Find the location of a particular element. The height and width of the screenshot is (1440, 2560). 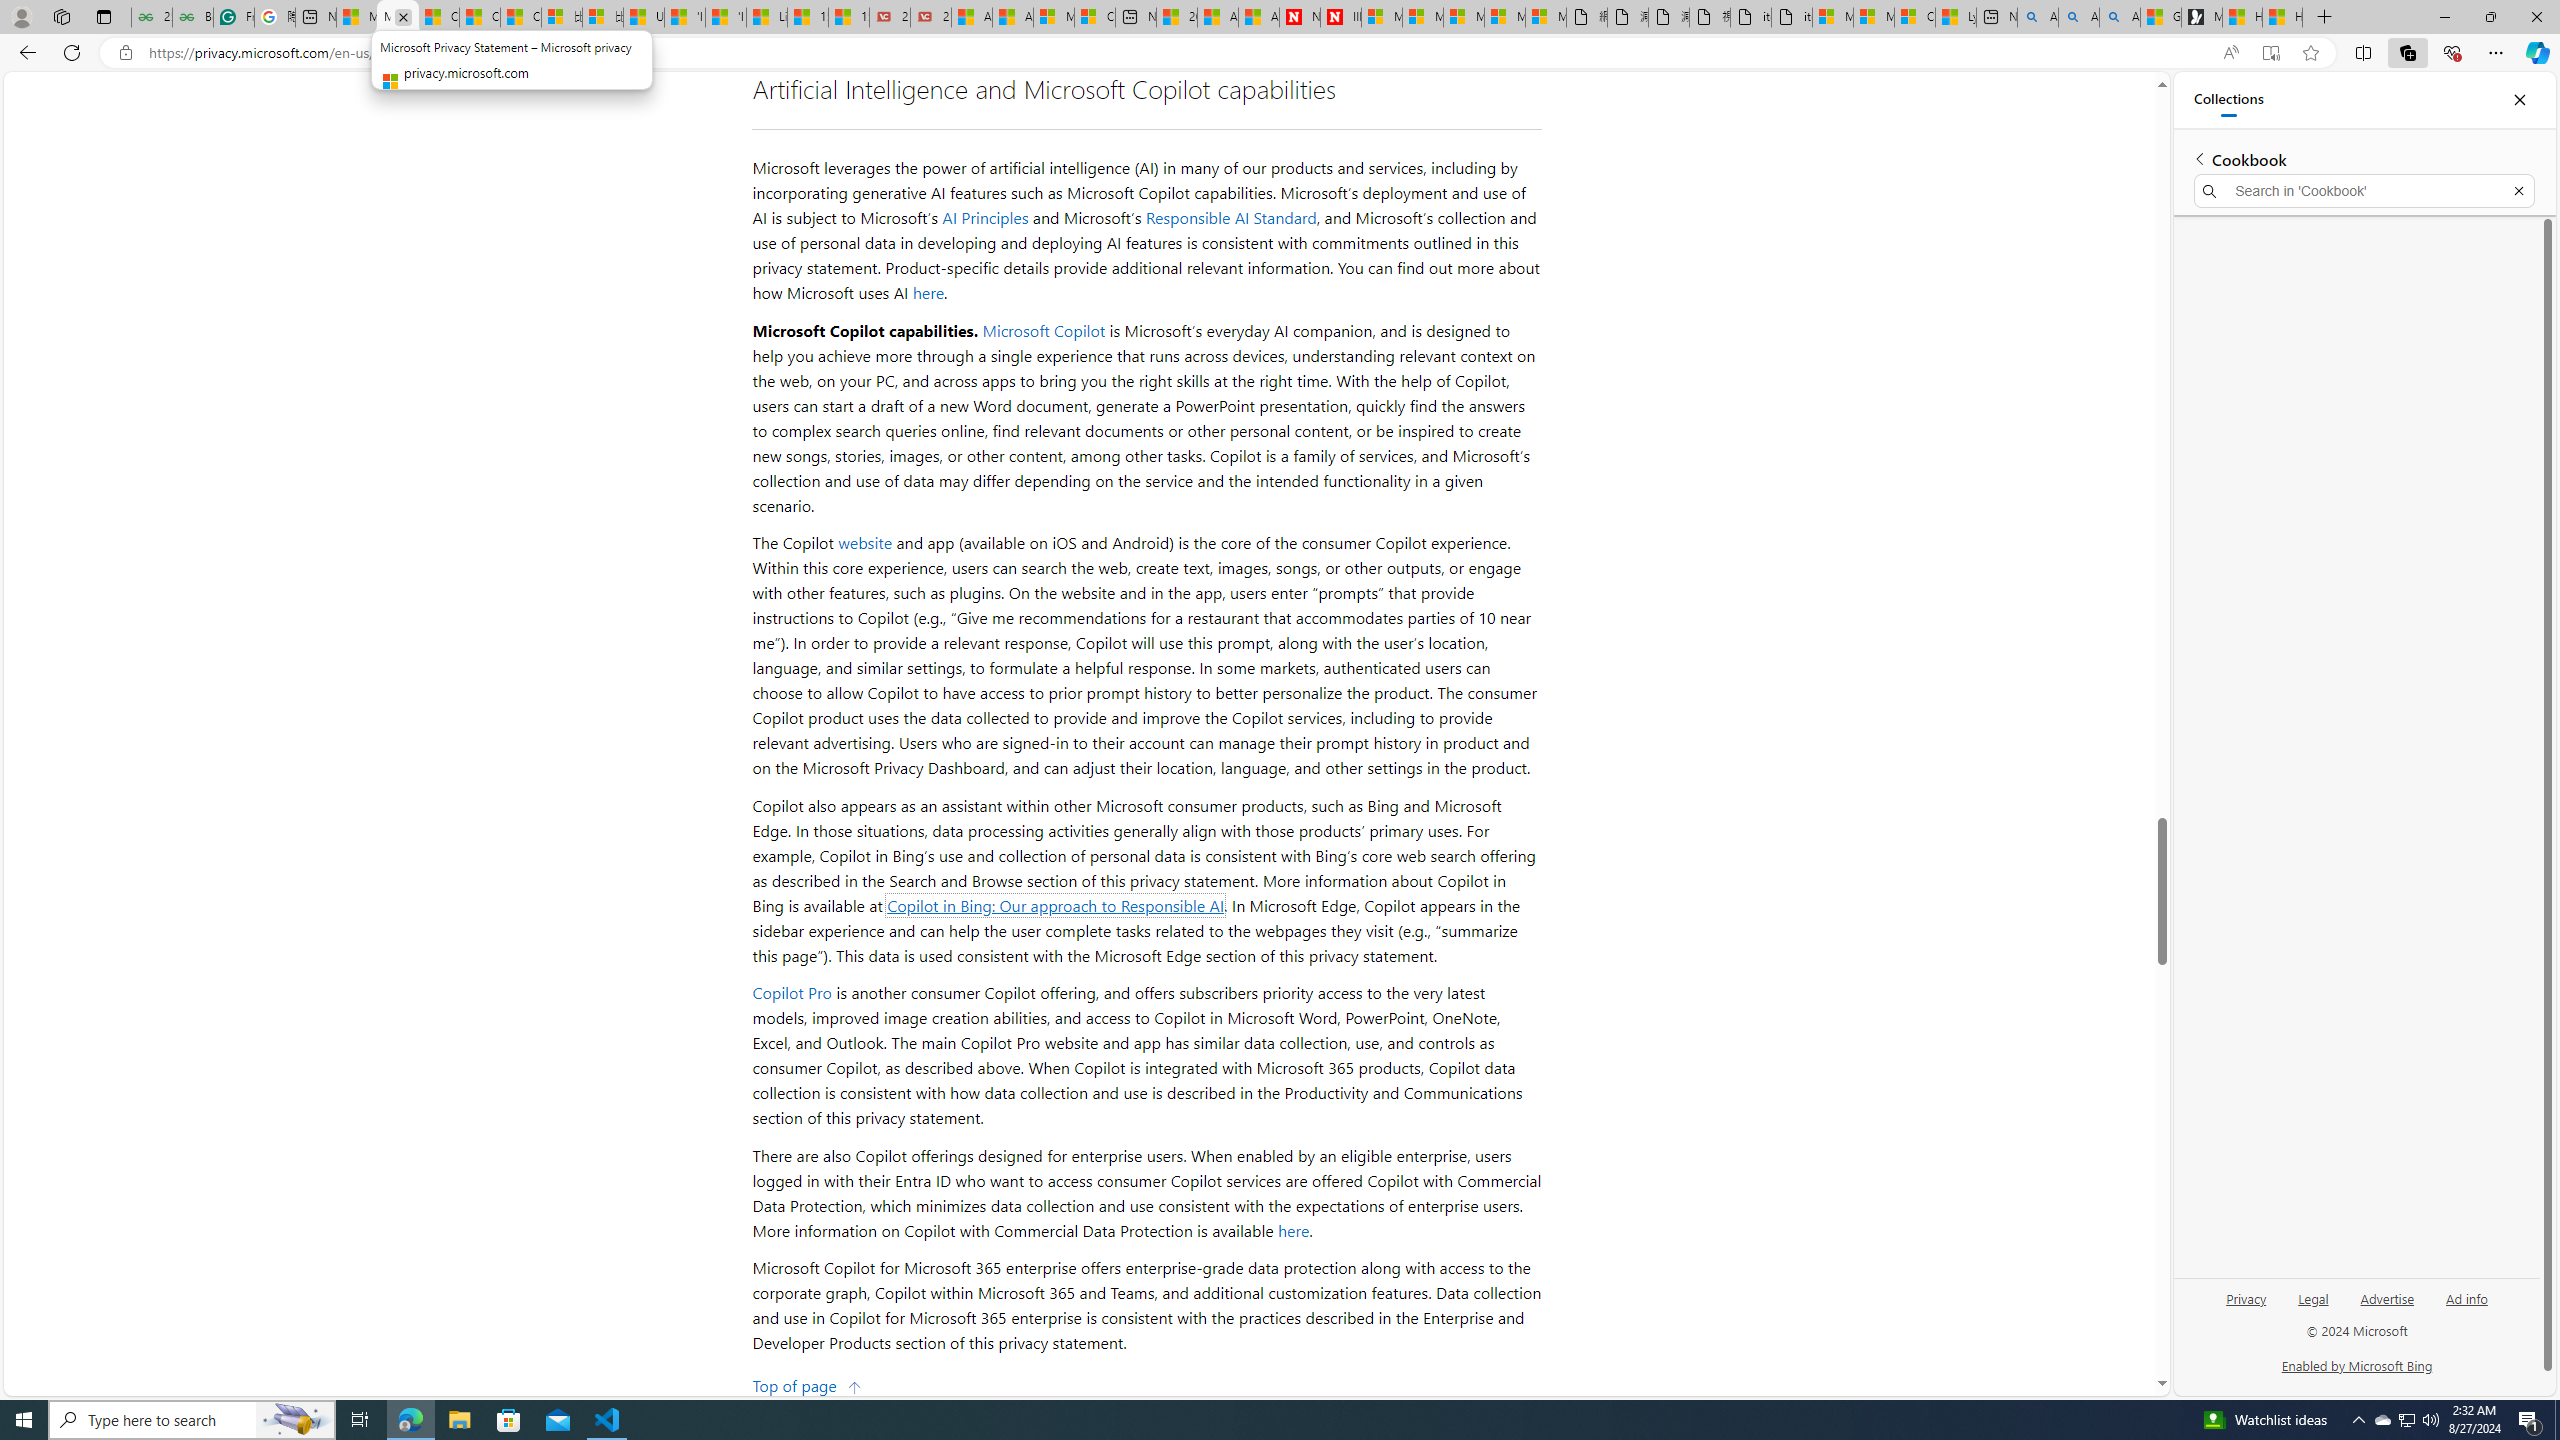

21 Movies That Outdid the Books They Were Based On is located at coordinates (930, 17).